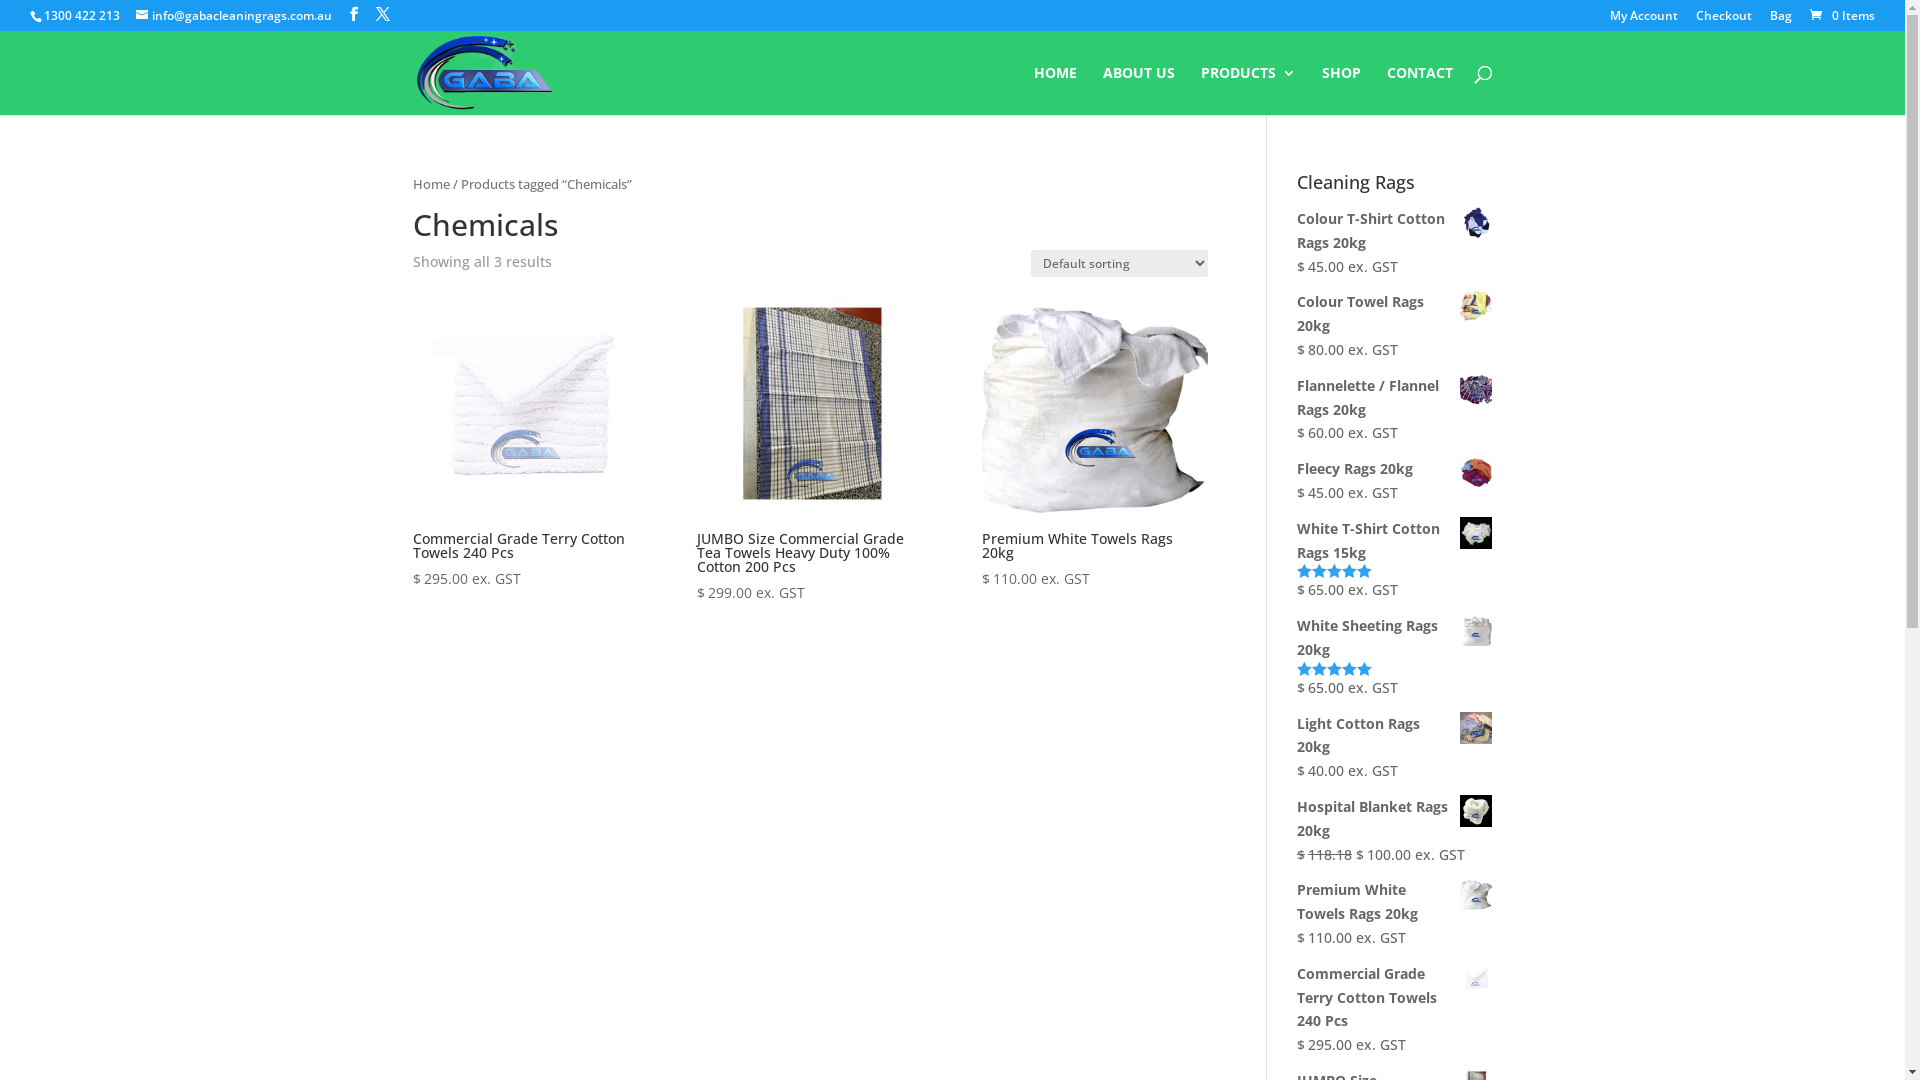 Image resolution: width=1920 pixels, height=1080 pixels. Describe the element at coordinates (1394, 998) in the screenshot. I see `Commercial Grade Terry Cotton Towels 240 Pcs` at that location.